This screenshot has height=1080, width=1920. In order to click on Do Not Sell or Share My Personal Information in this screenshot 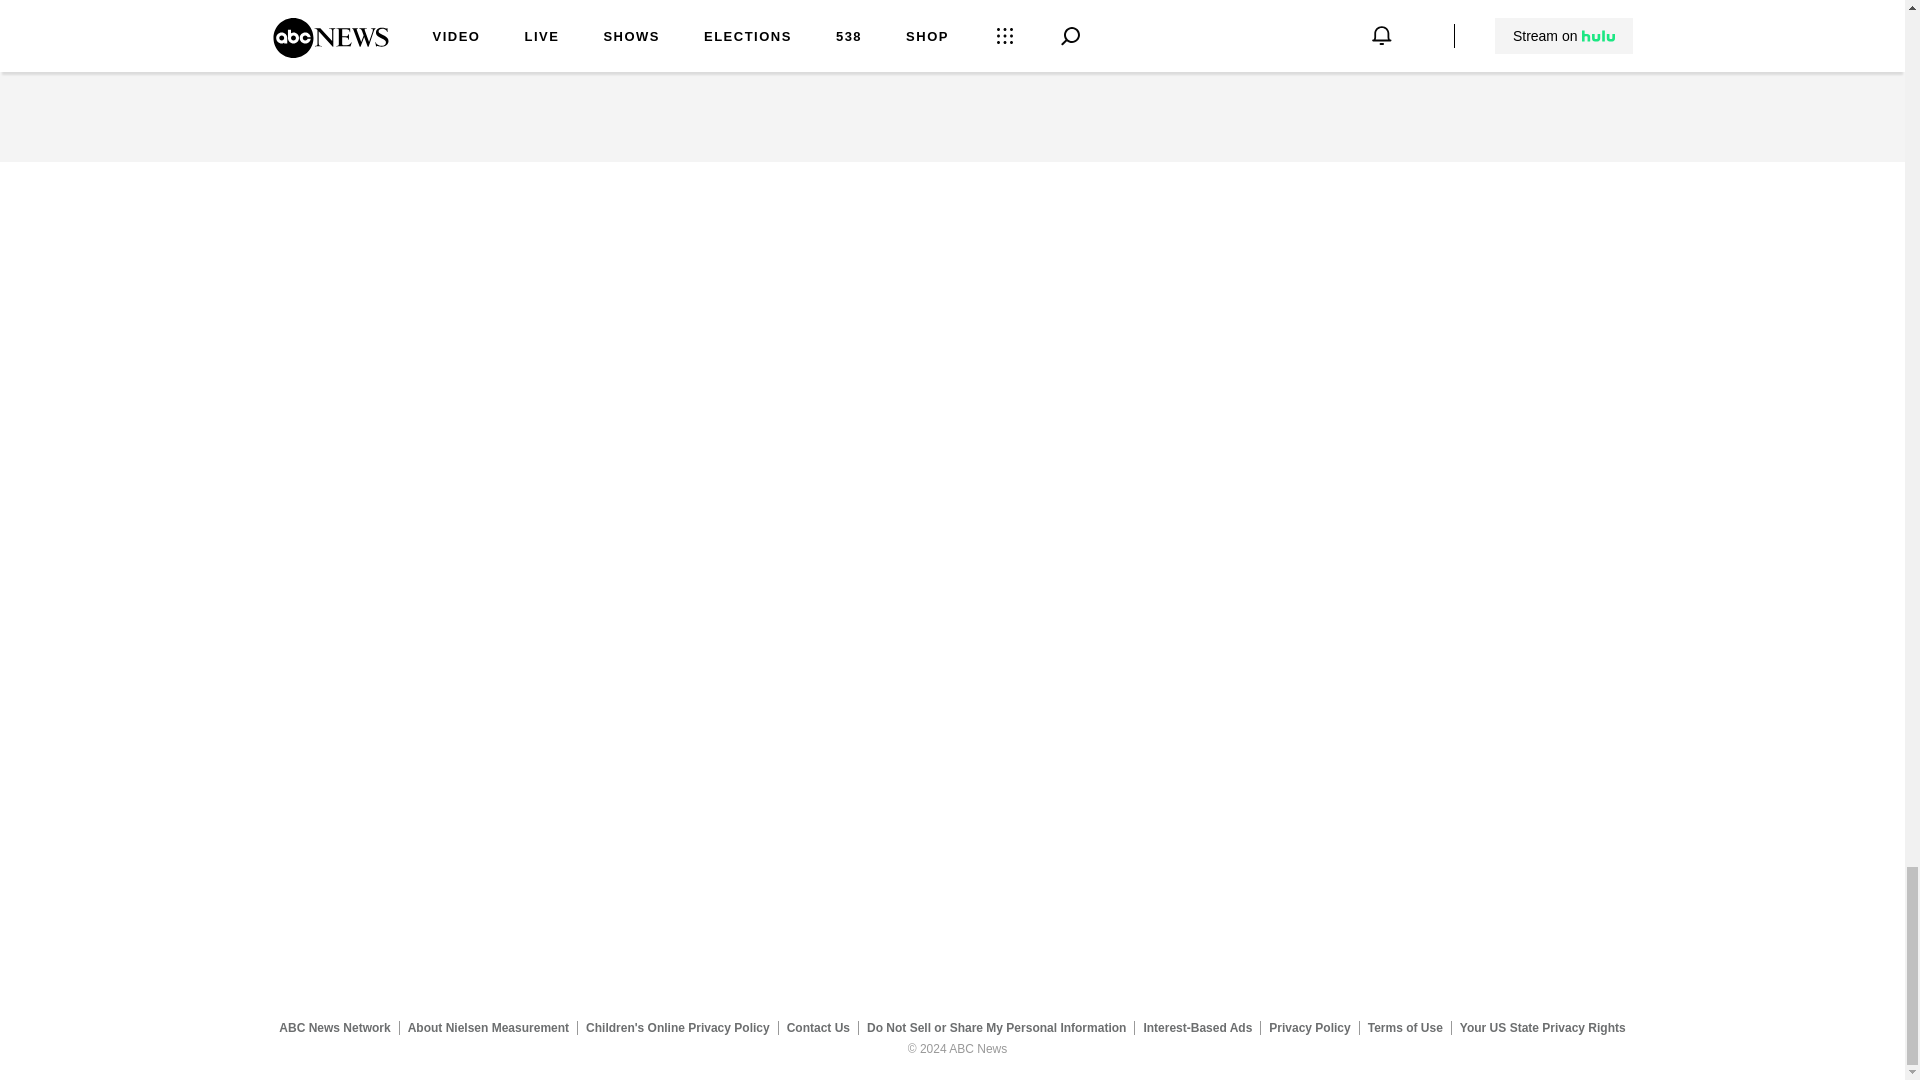, I will do `click(996, 1027)`.